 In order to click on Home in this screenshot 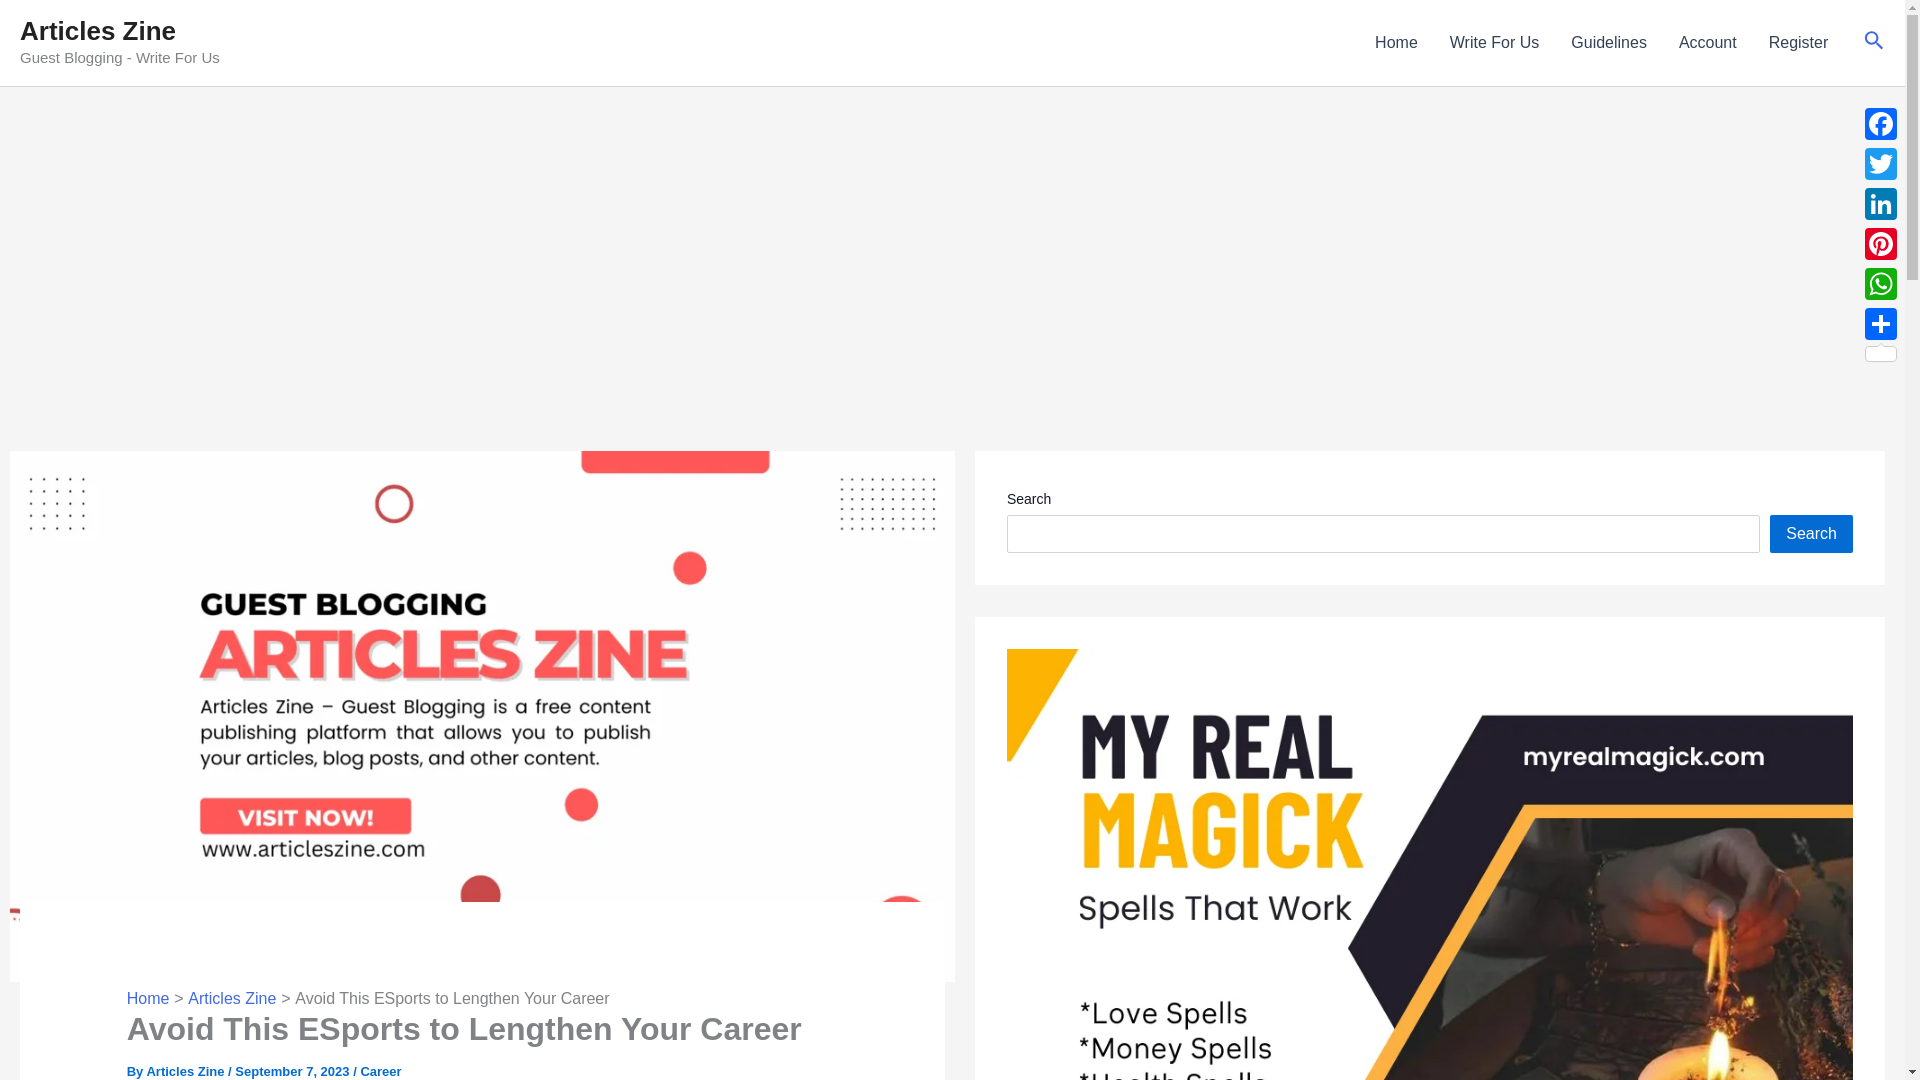, I will do `click(1396, 43)`.